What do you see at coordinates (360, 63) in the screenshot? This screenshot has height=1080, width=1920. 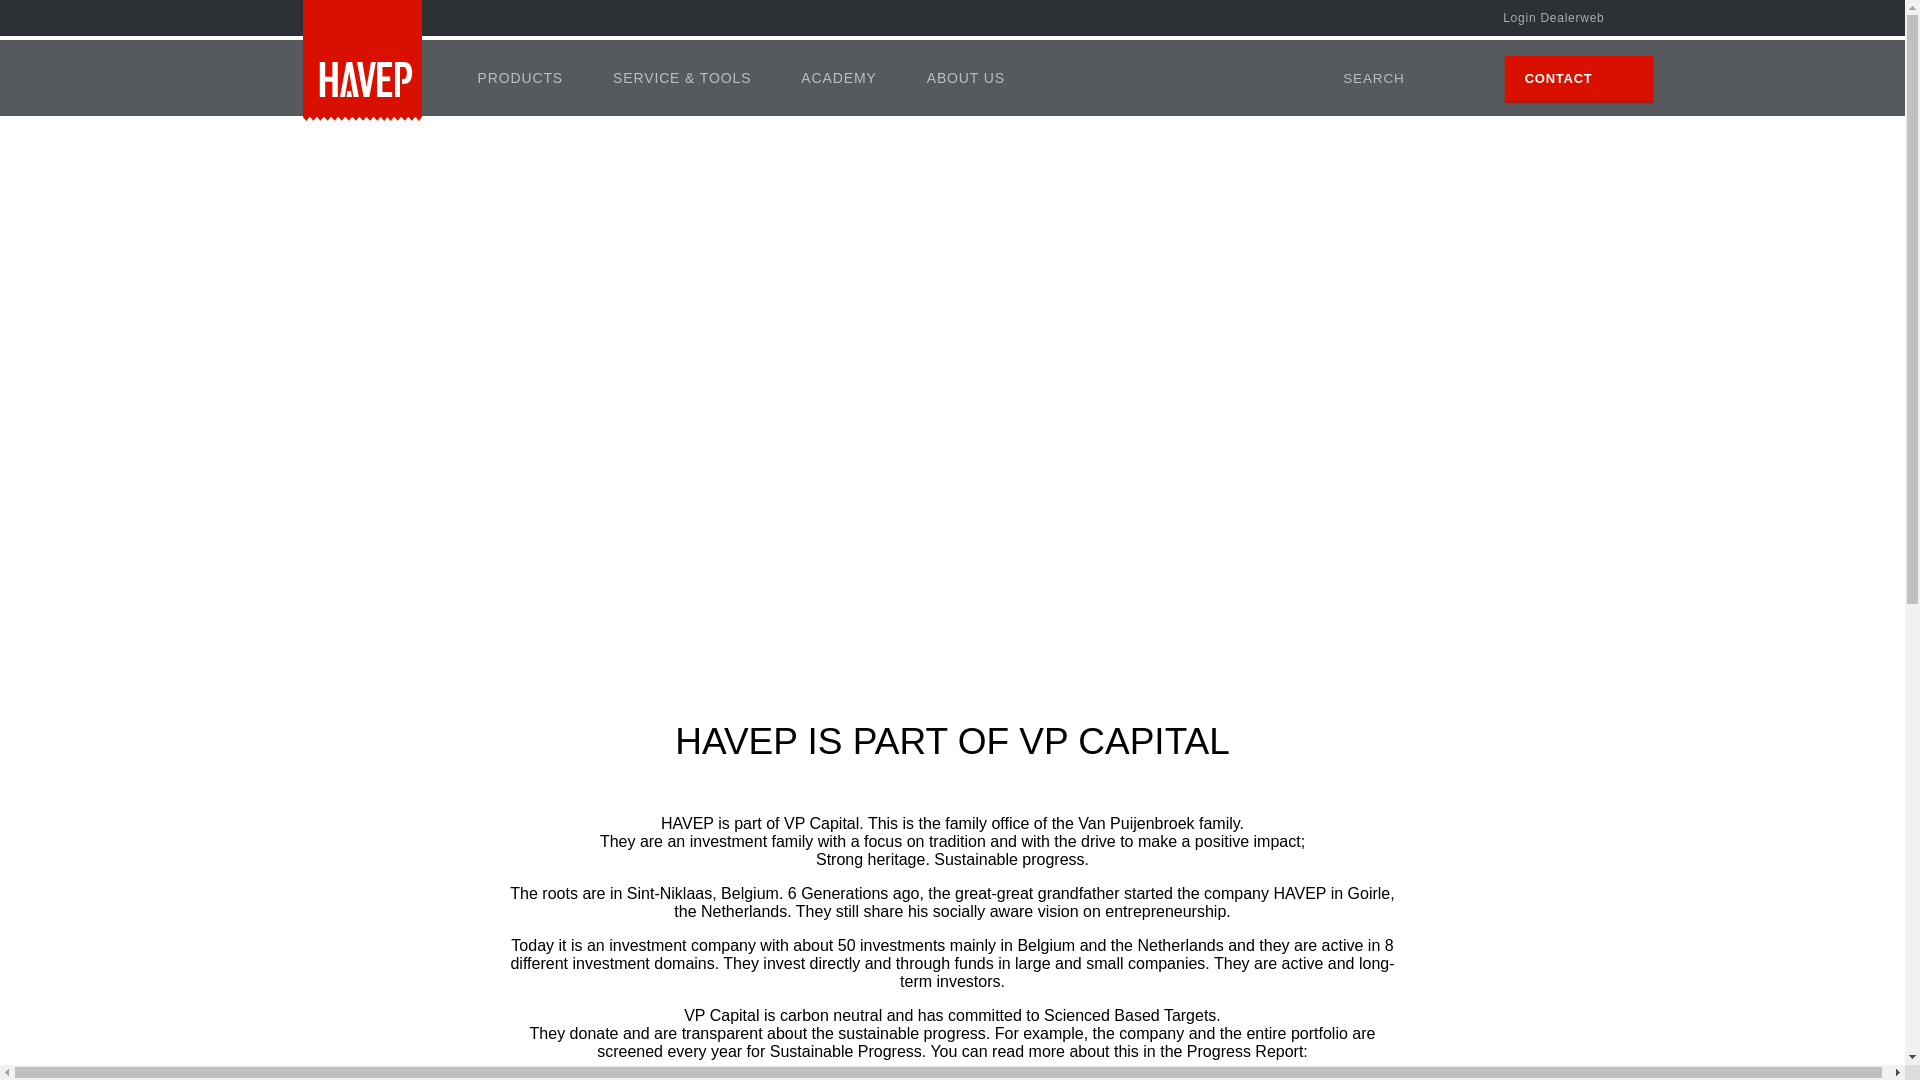 I see `Homepage` at bounding box center [360, 63].